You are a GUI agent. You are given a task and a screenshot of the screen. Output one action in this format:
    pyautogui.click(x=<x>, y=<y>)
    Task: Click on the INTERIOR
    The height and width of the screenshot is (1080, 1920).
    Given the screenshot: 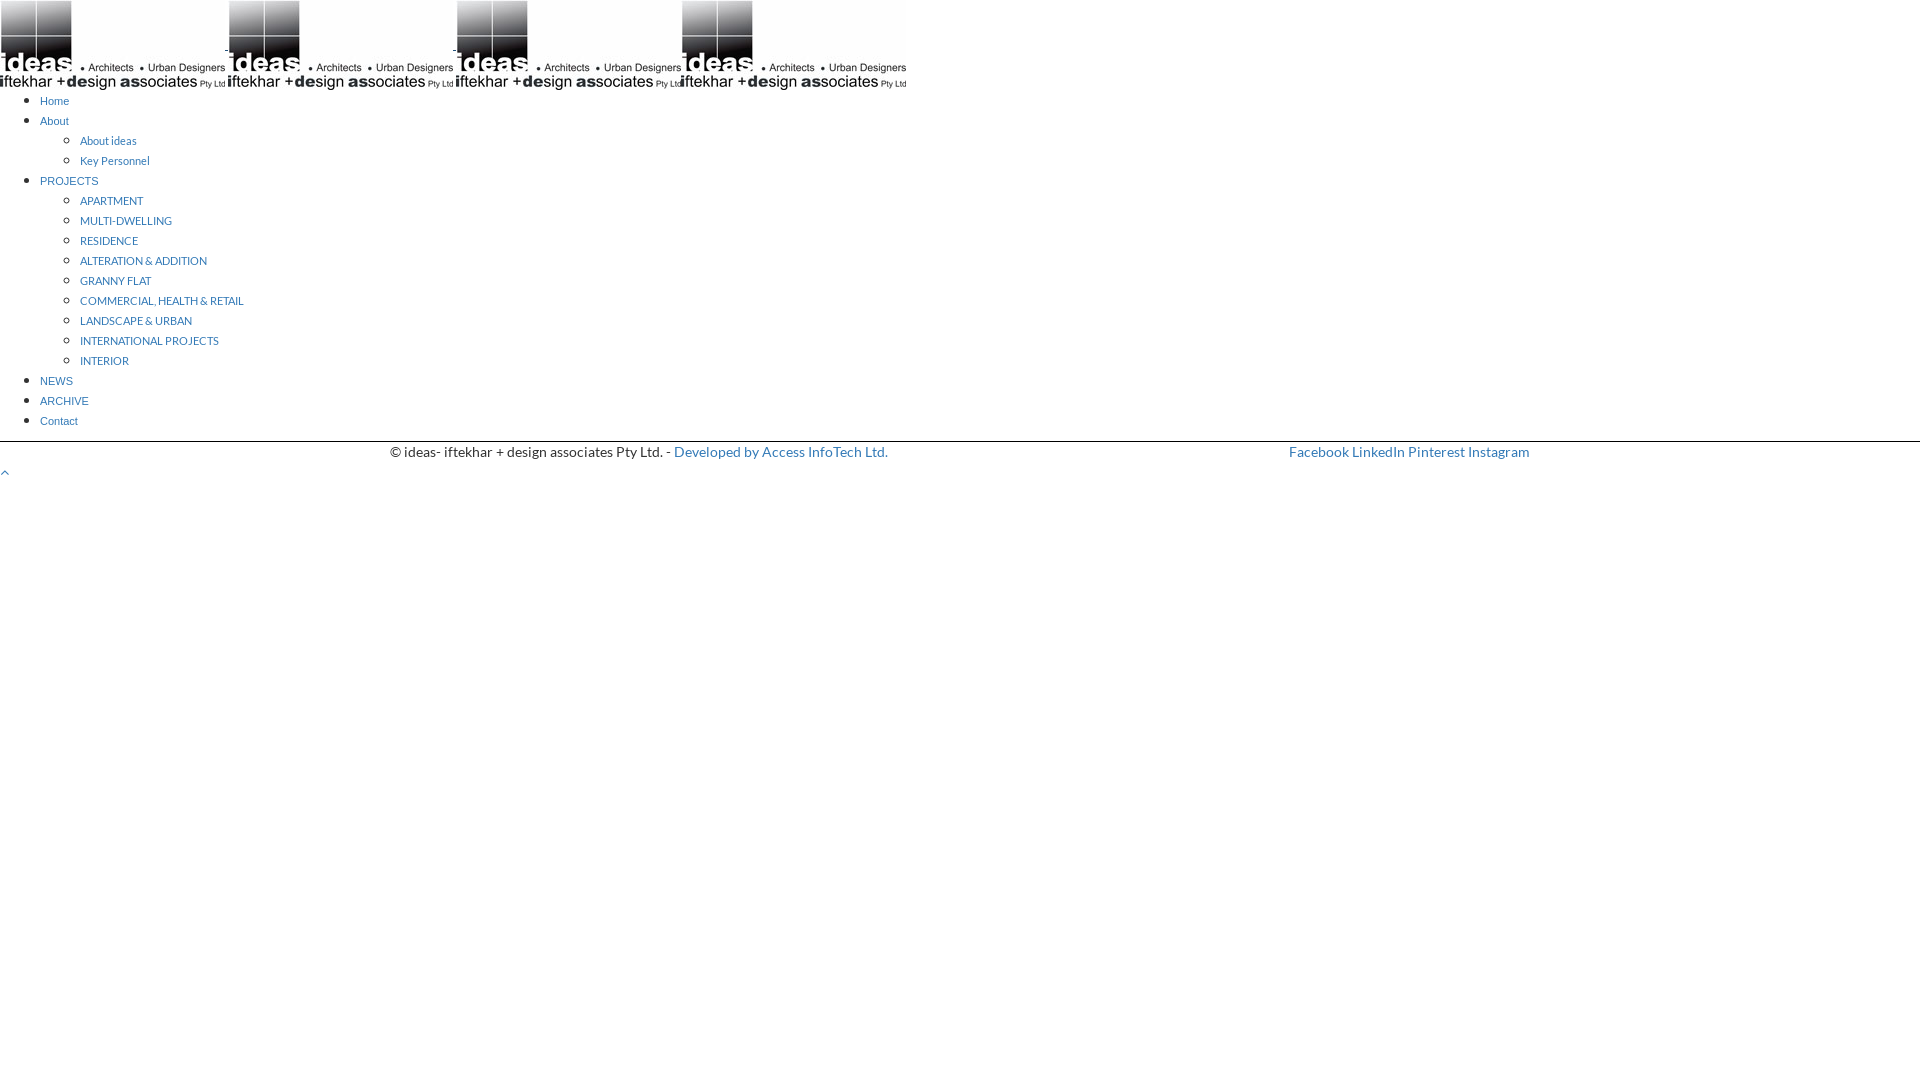 What is the action you would take?
    pyautogui.click(x=104, y=360)
    